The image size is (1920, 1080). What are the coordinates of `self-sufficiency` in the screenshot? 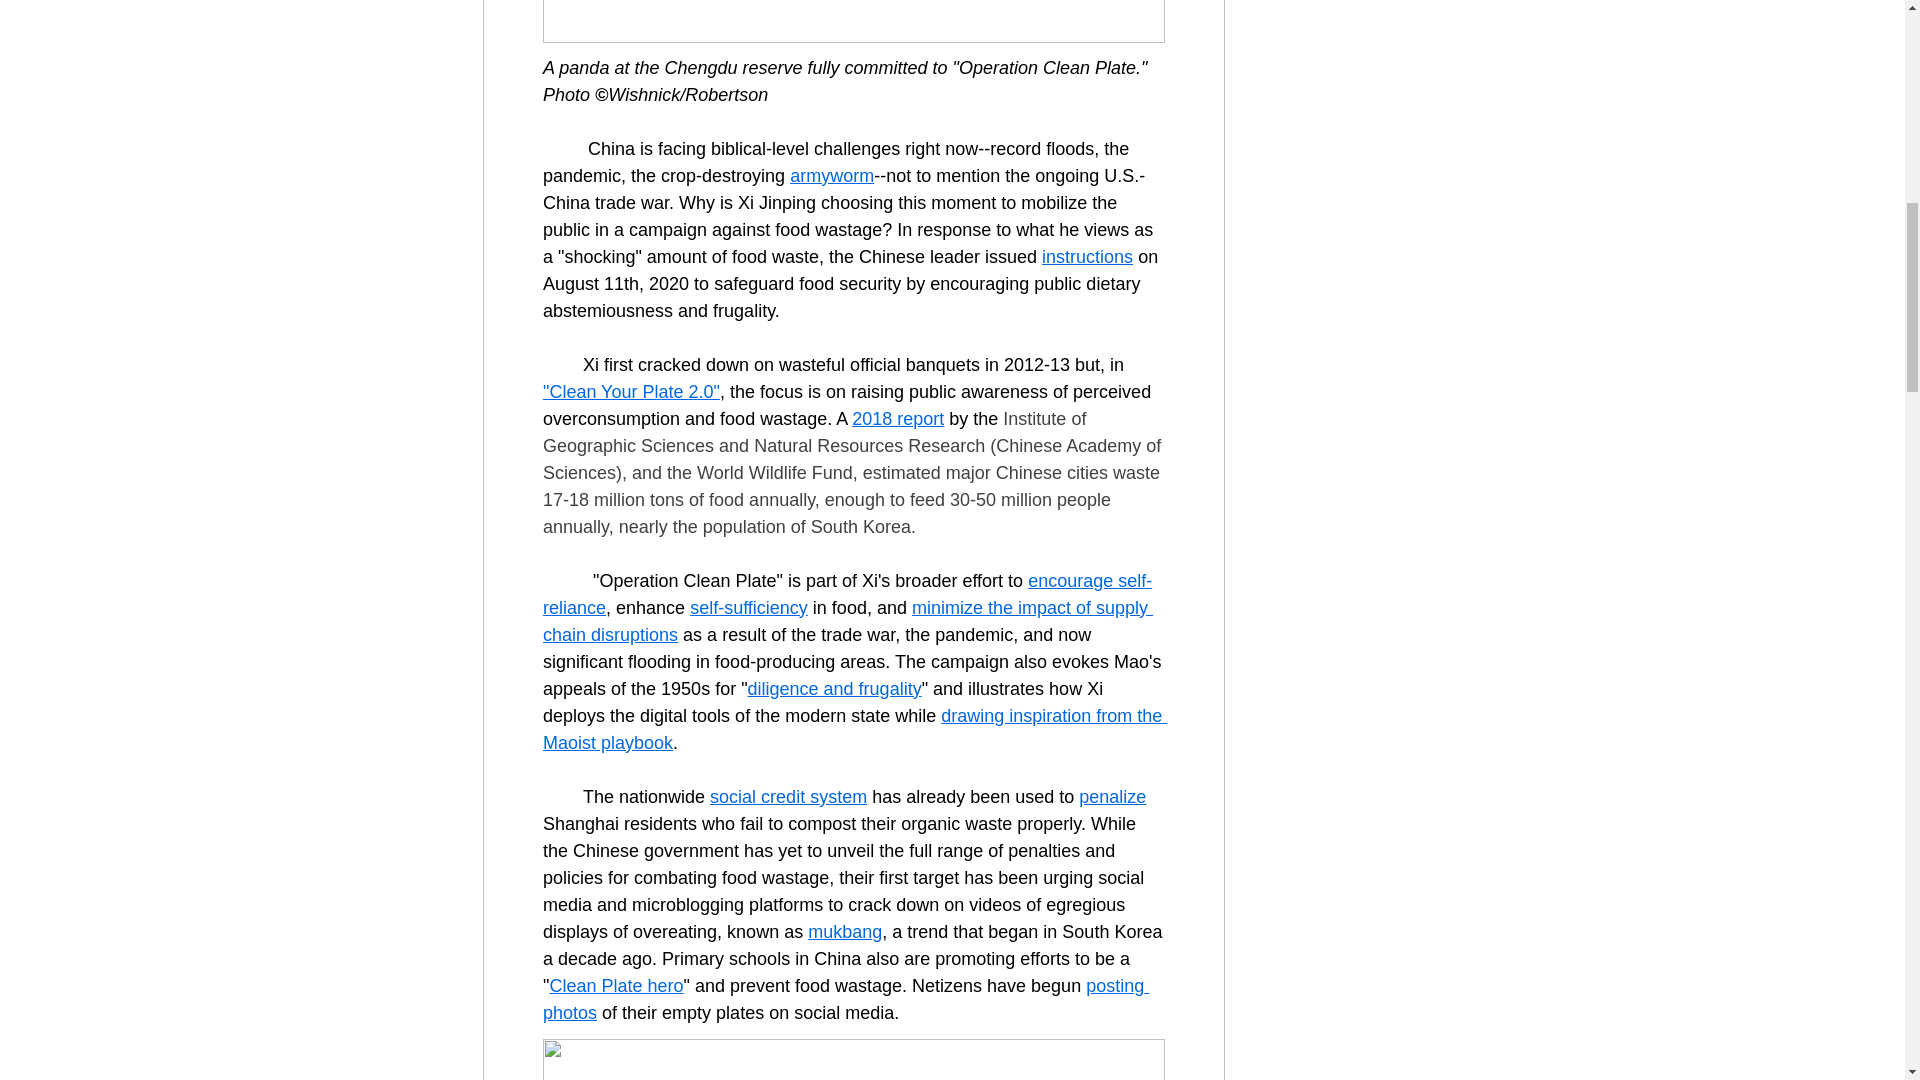 It's located at (748, 608).